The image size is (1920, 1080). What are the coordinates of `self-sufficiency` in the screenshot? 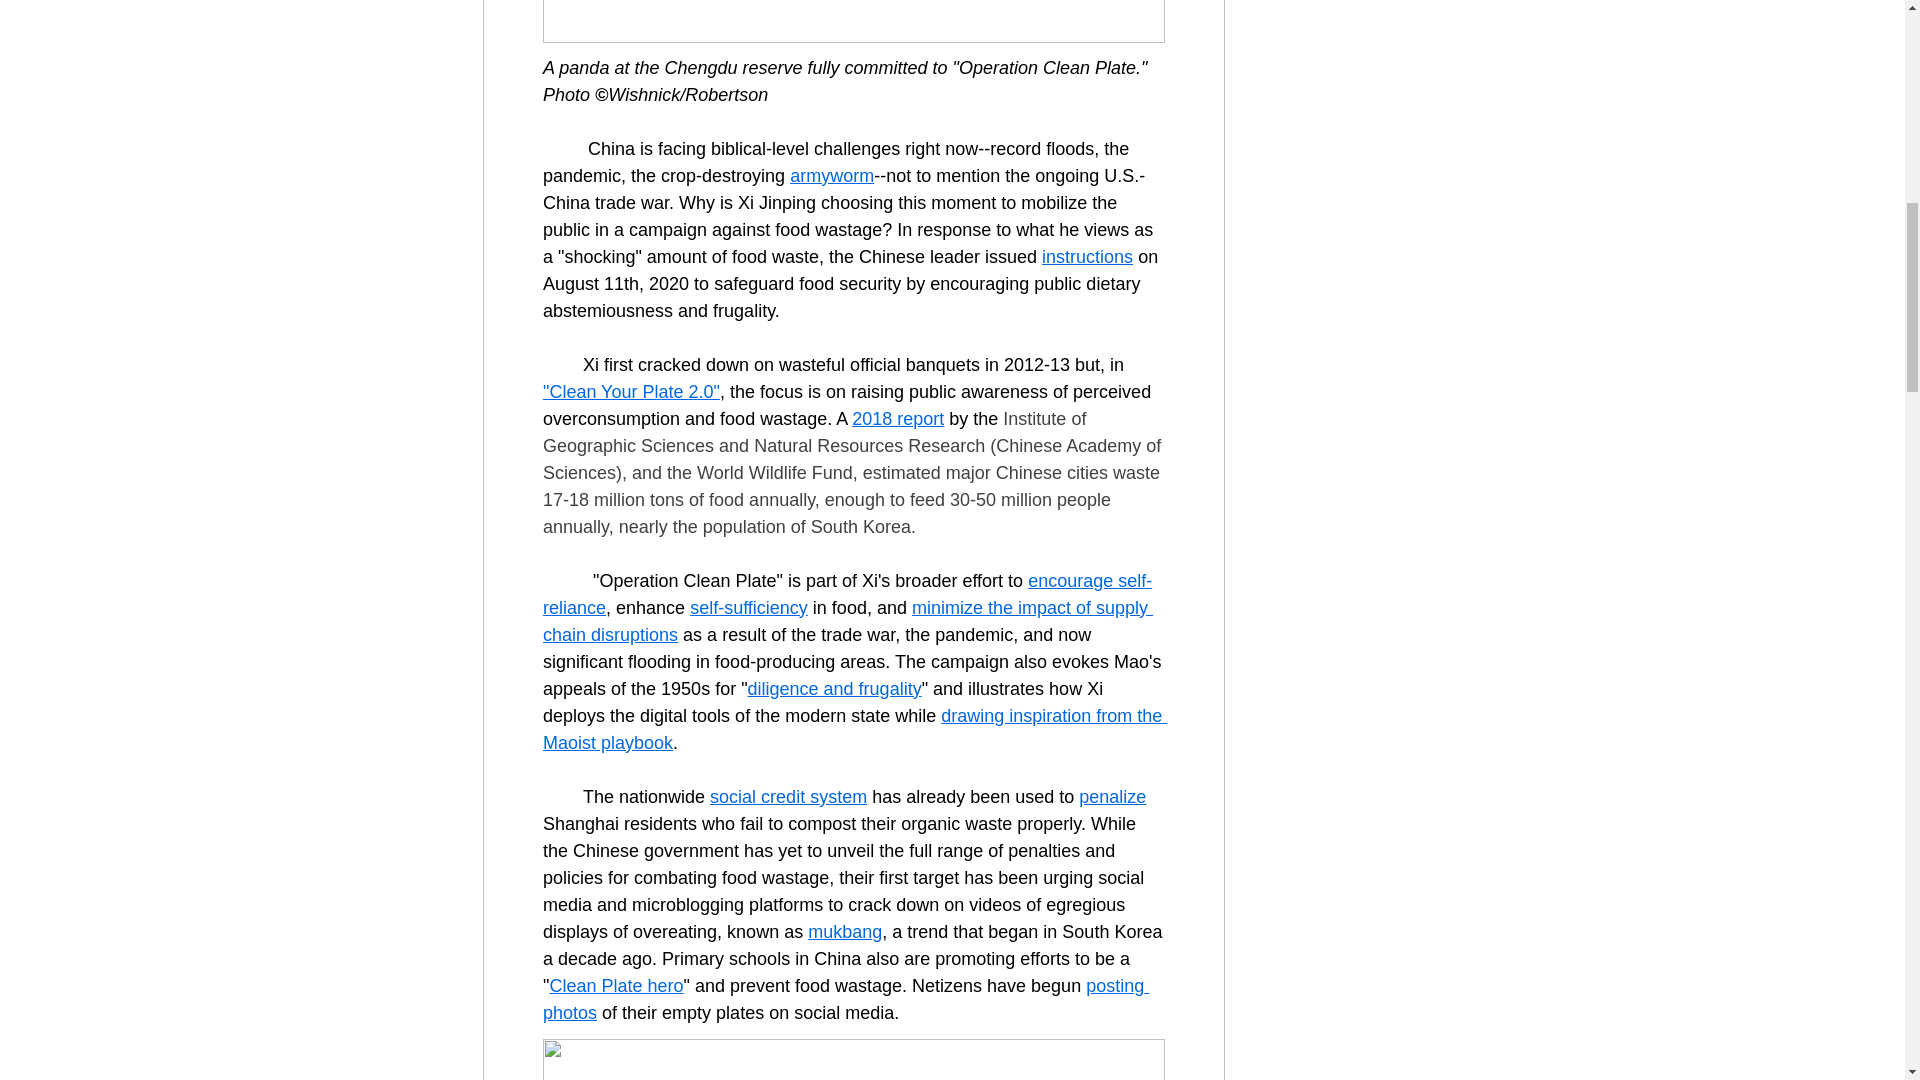 It's located at (748, 608).